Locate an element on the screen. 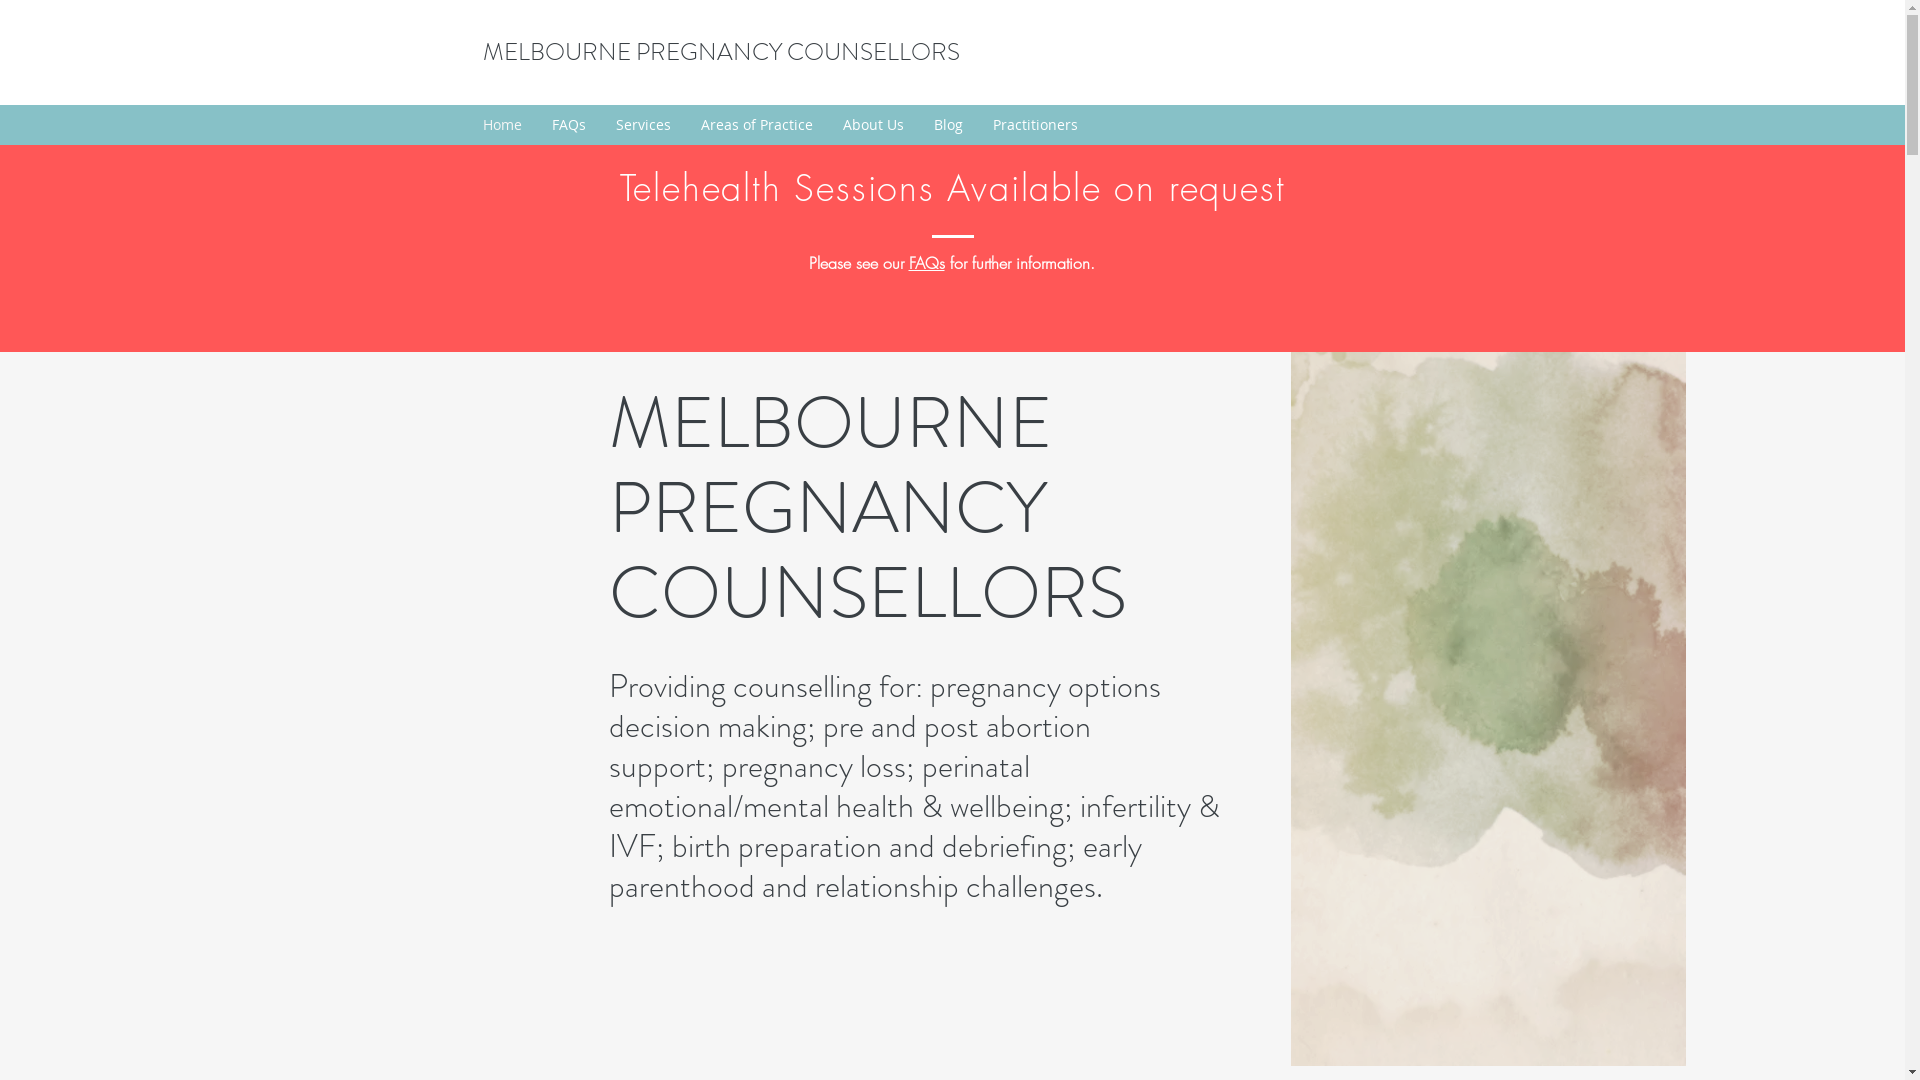  FAQs is located at coordinates (568, 125).